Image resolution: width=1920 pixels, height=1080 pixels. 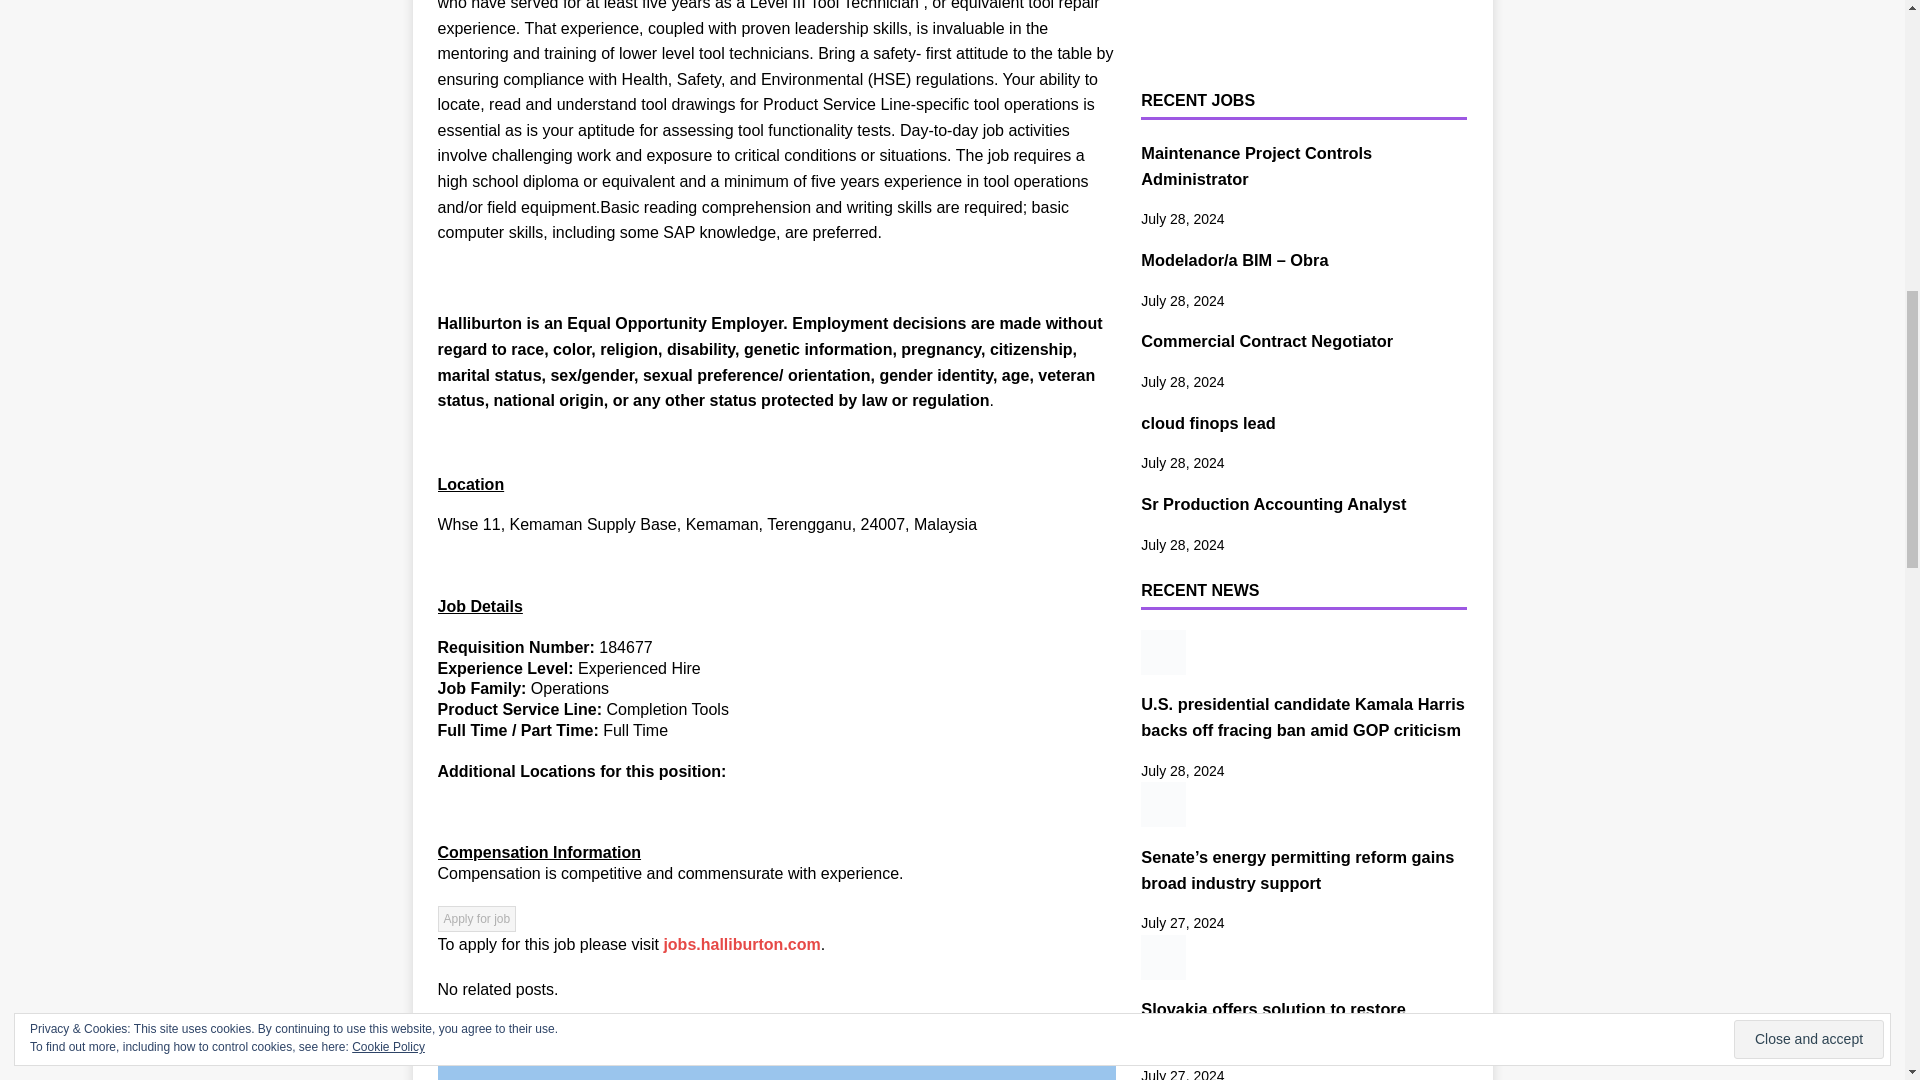 What do you see at coordinates (476, 919) in the screenshot?
I see `Apply for job` at bounding box center [476, 919].